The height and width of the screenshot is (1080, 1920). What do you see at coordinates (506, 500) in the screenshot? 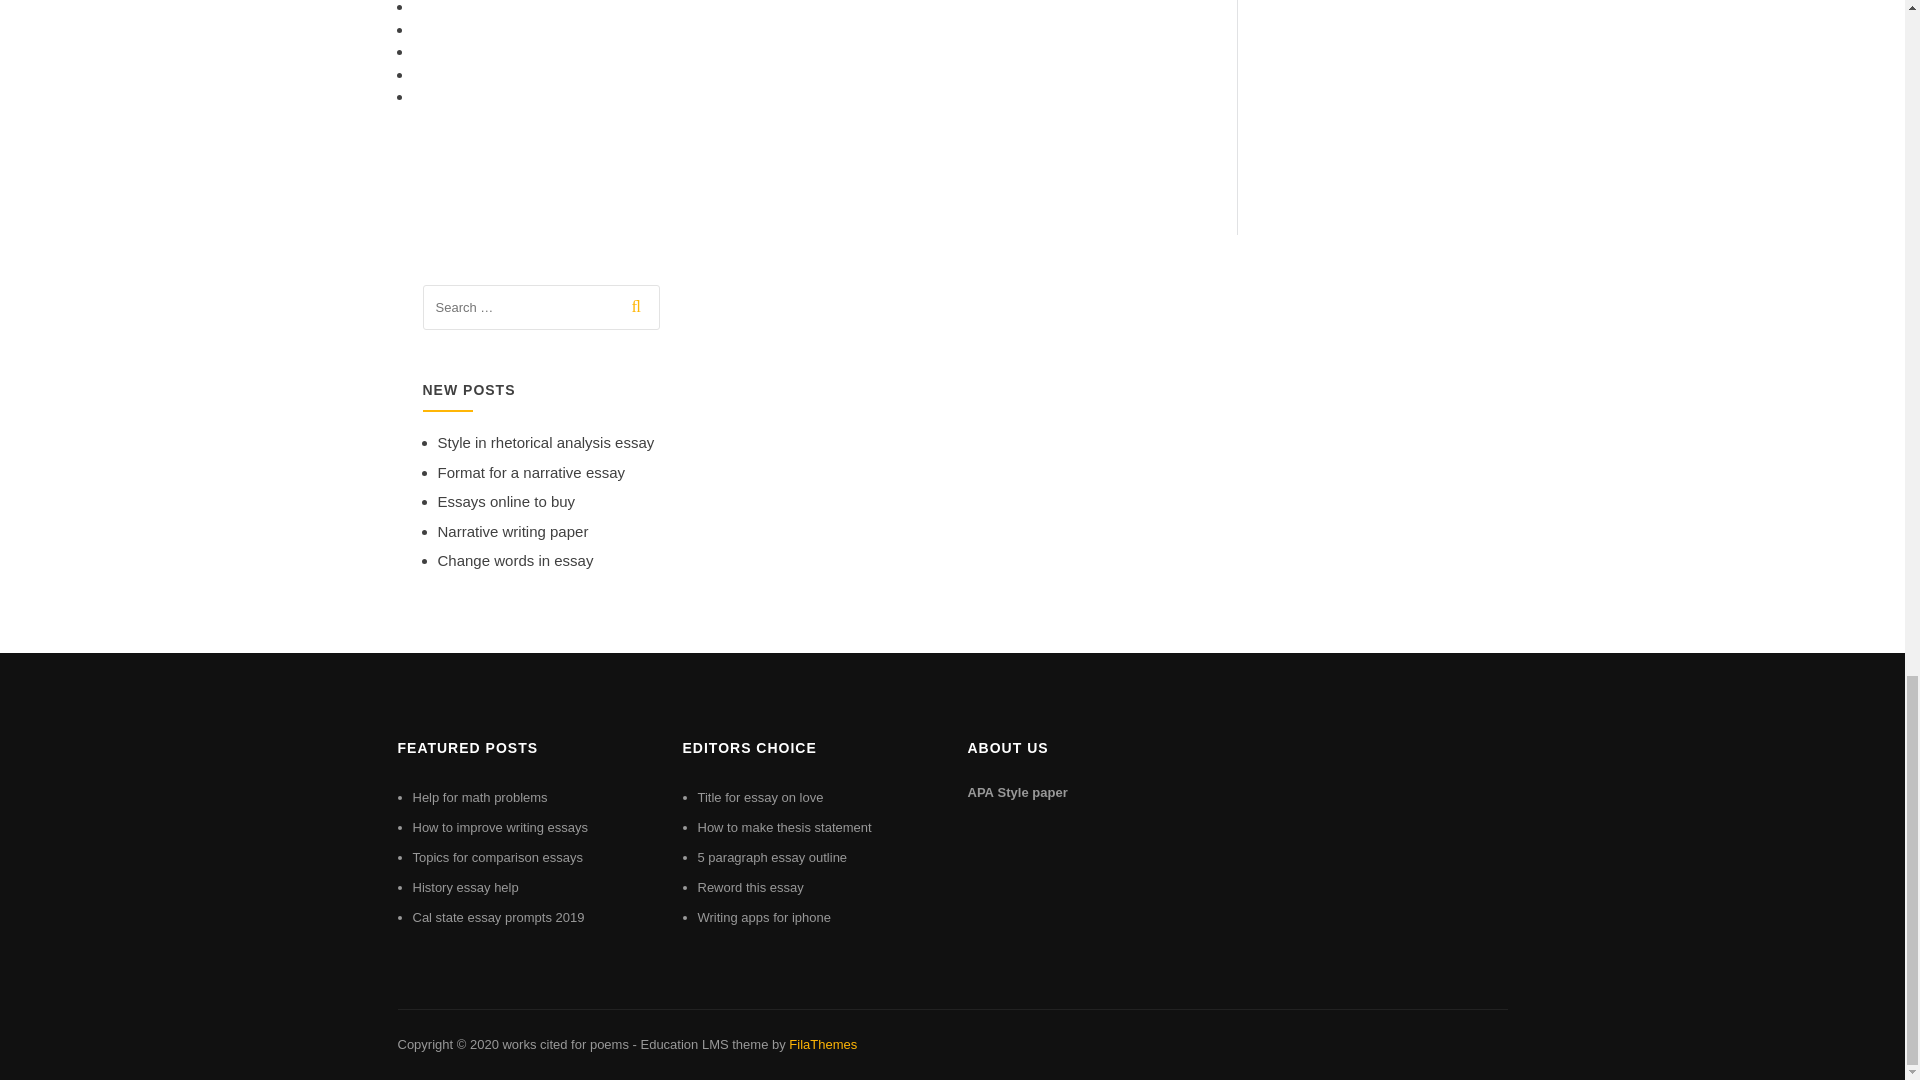
I see `Essays online to buy` at bounding box center [506, 500].